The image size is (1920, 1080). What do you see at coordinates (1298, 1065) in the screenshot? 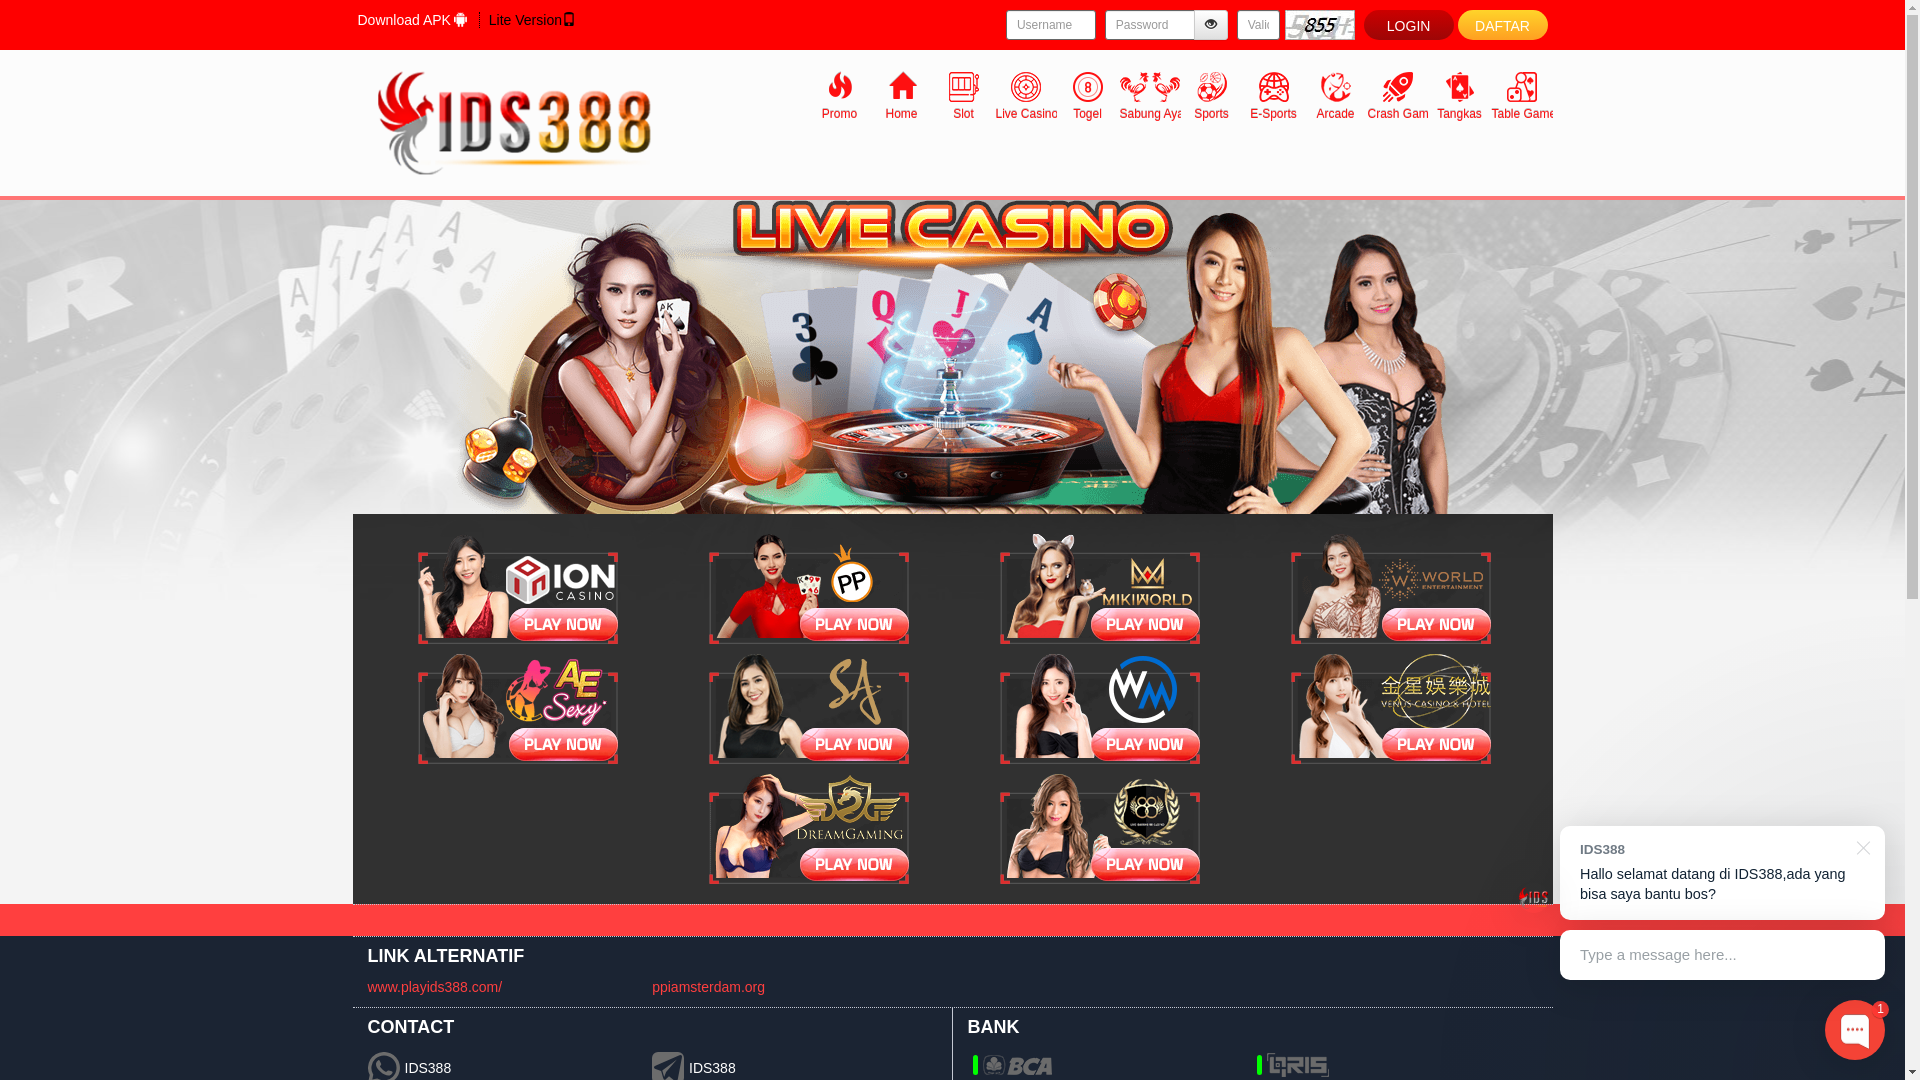
I see `qris` at bounding box center [1298, 1065].